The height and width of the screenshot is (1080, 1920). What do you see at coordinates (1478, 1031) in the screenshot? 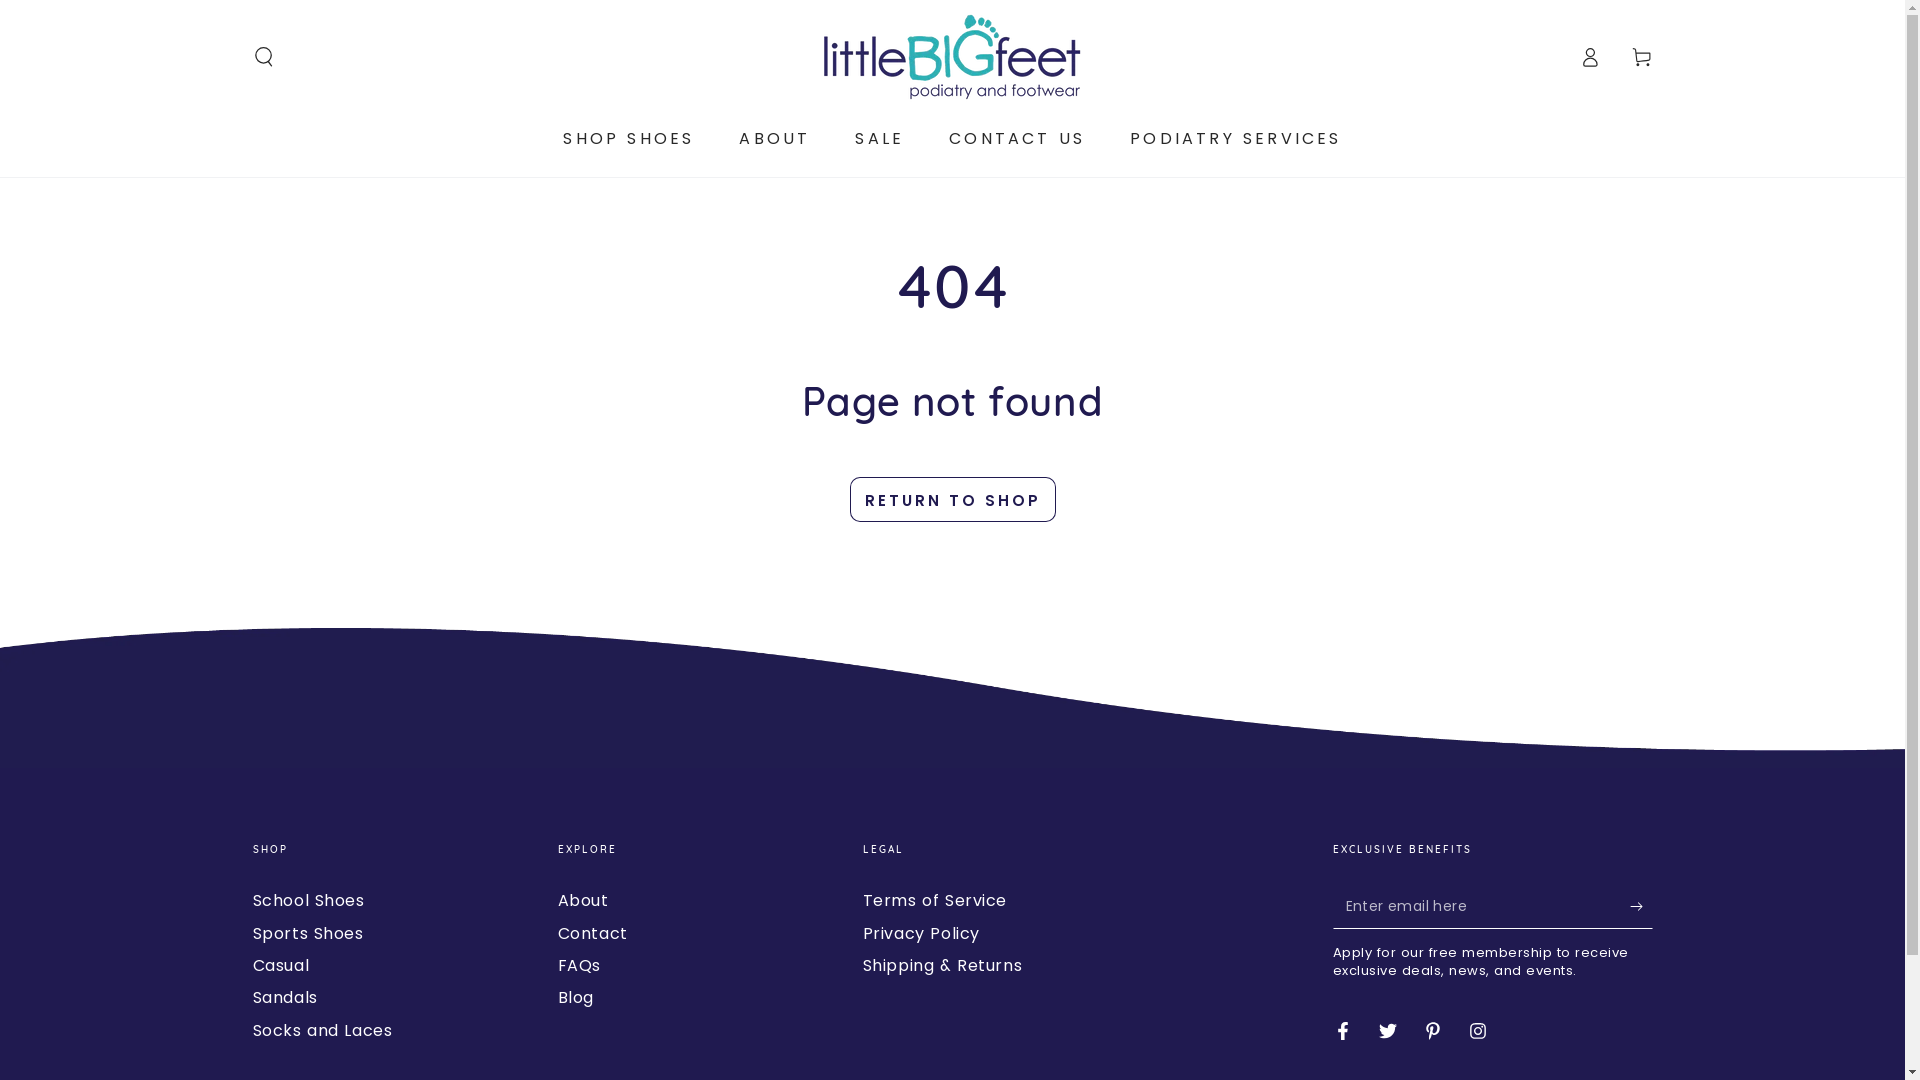
I see `Instagram` at bounding box center [1478, 1031].